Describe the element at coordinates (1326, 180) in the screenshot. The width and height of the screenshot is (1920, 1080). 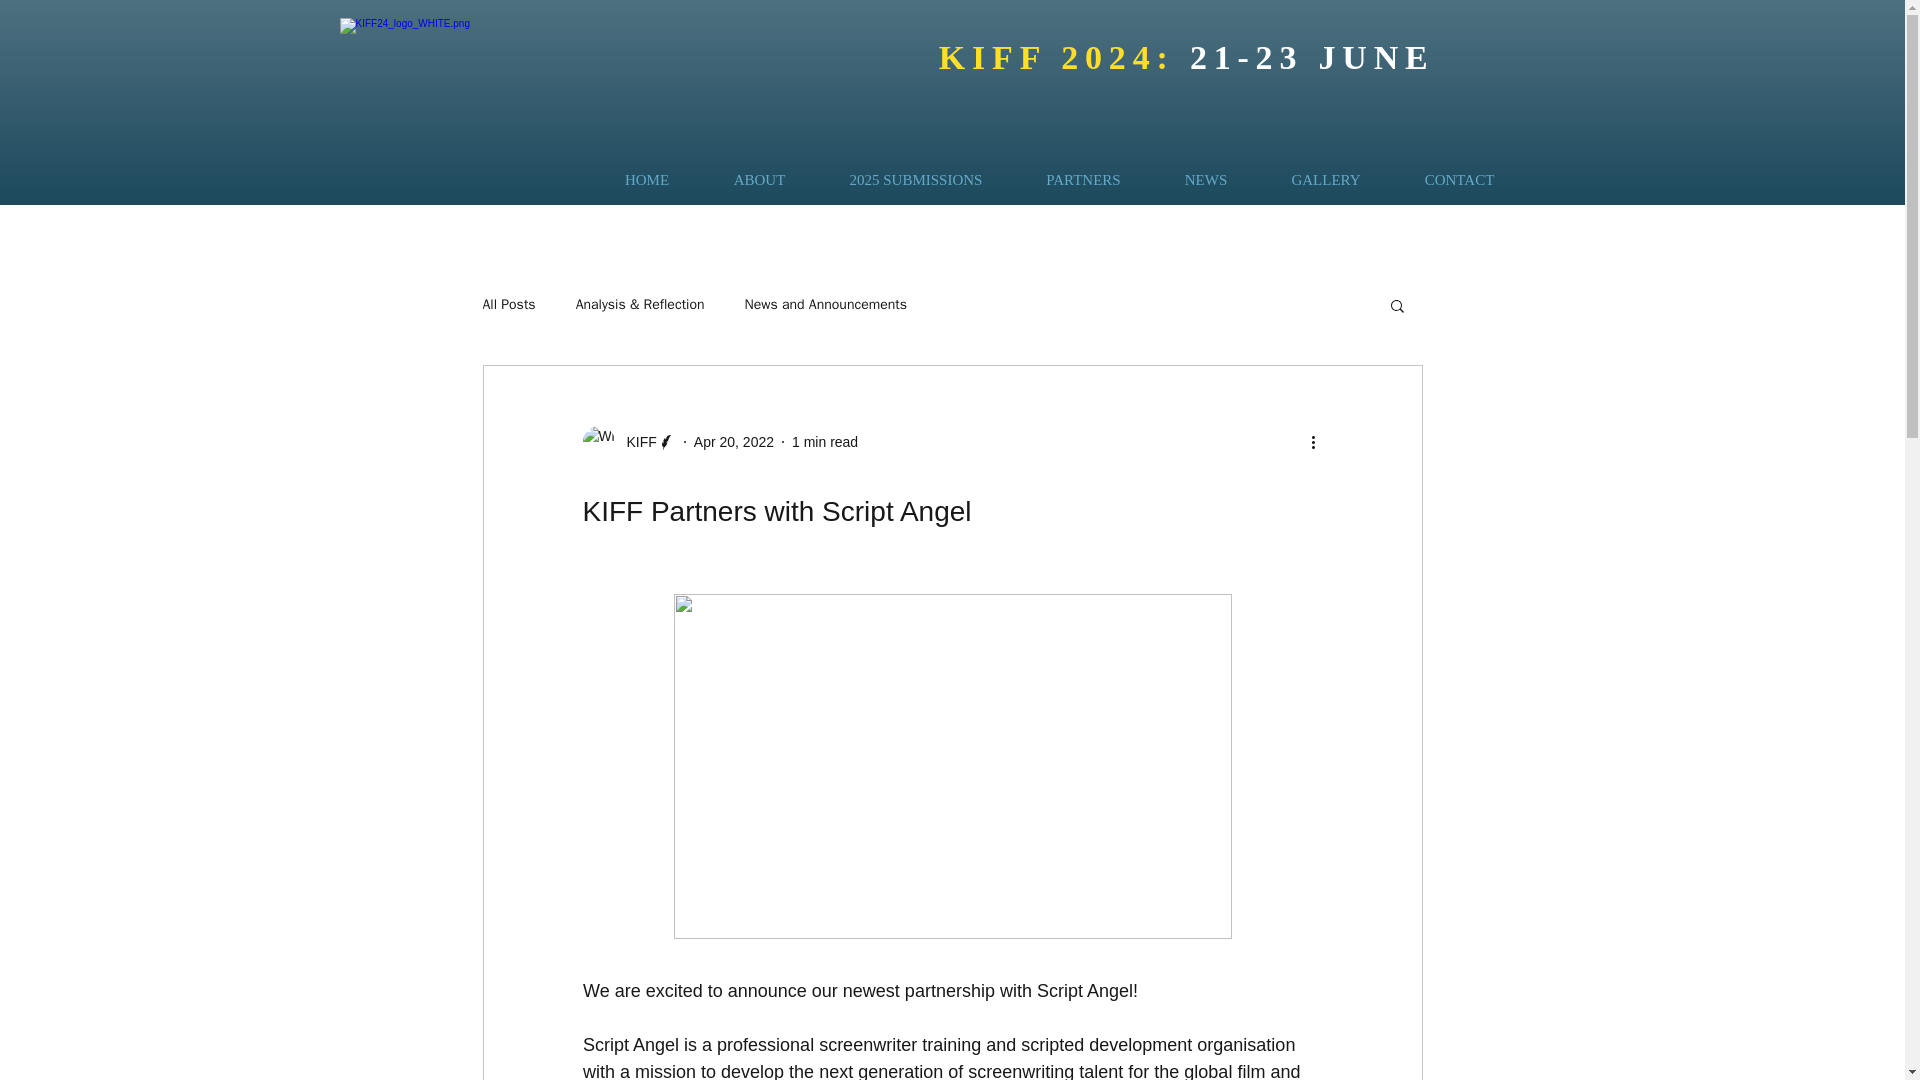
I see `GALLERY` at that location.